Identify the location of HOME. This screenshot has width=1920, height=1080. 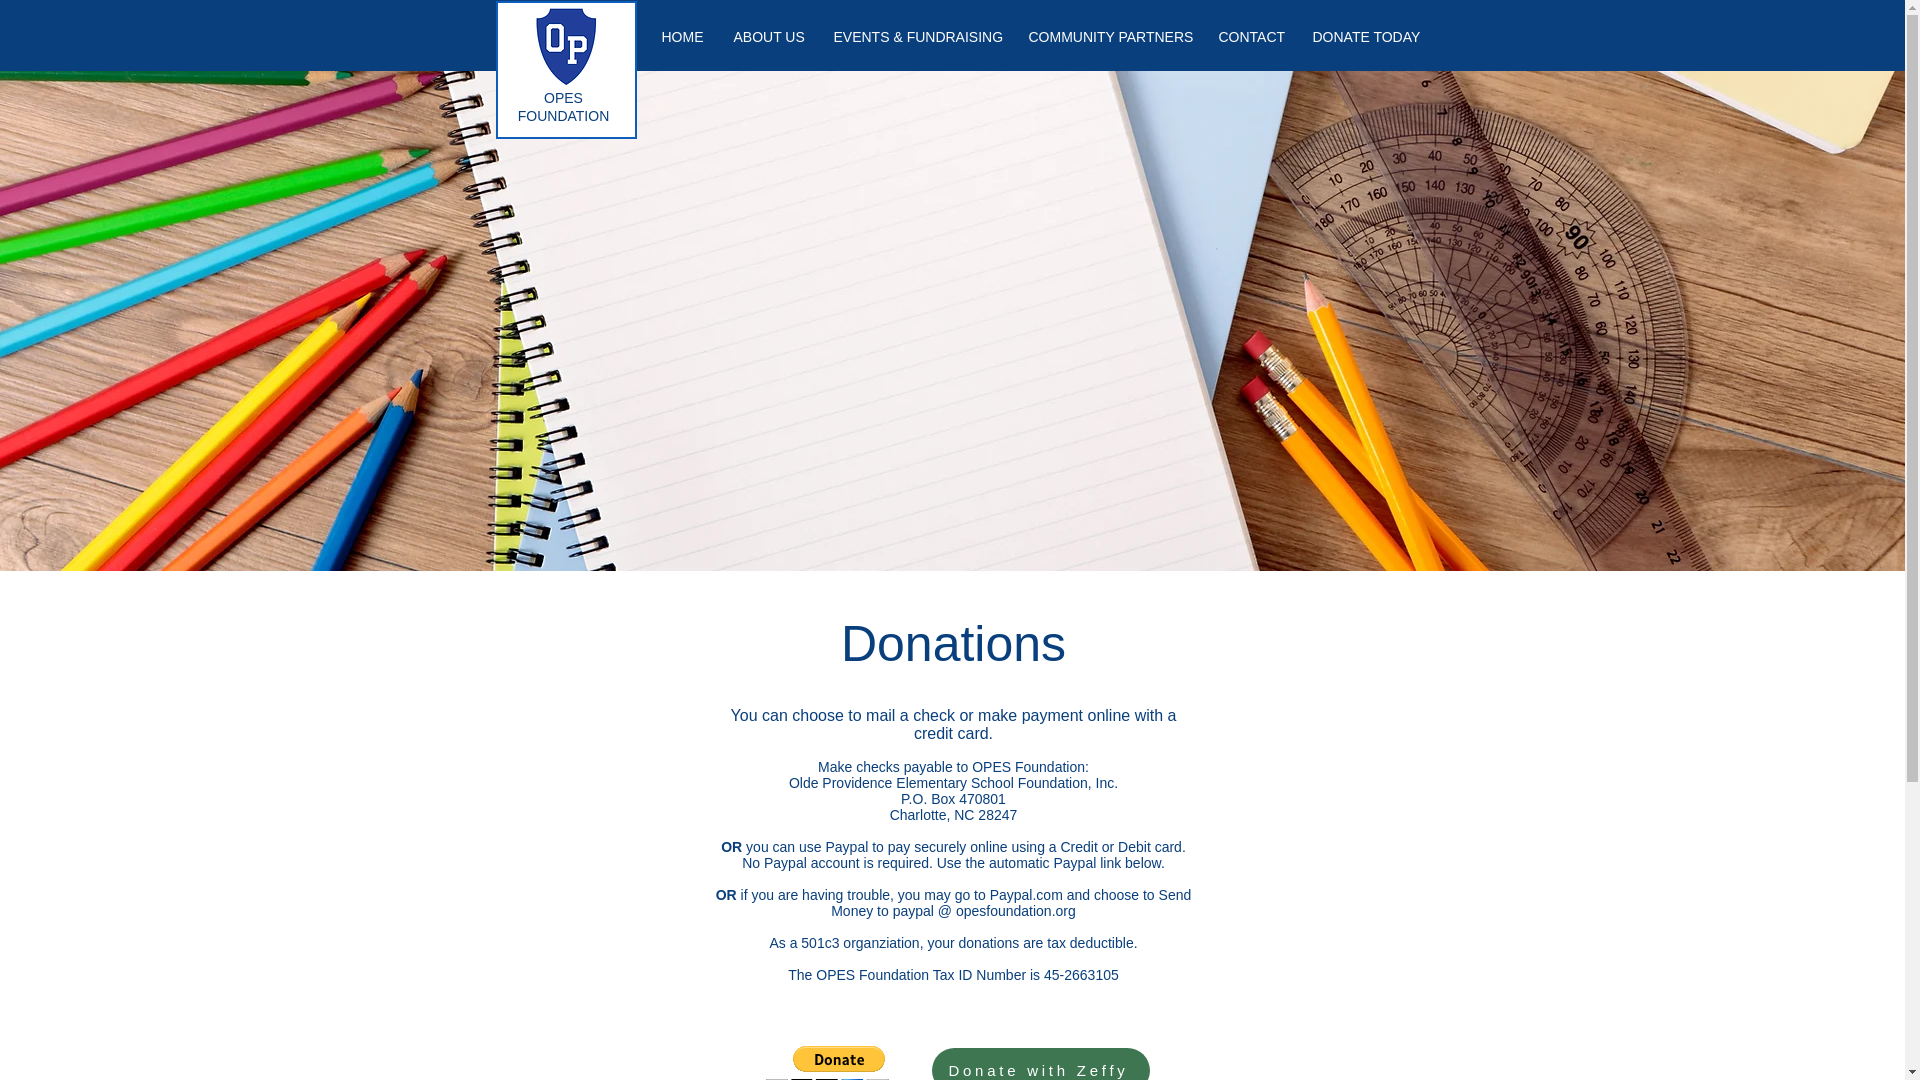
(682, 35).